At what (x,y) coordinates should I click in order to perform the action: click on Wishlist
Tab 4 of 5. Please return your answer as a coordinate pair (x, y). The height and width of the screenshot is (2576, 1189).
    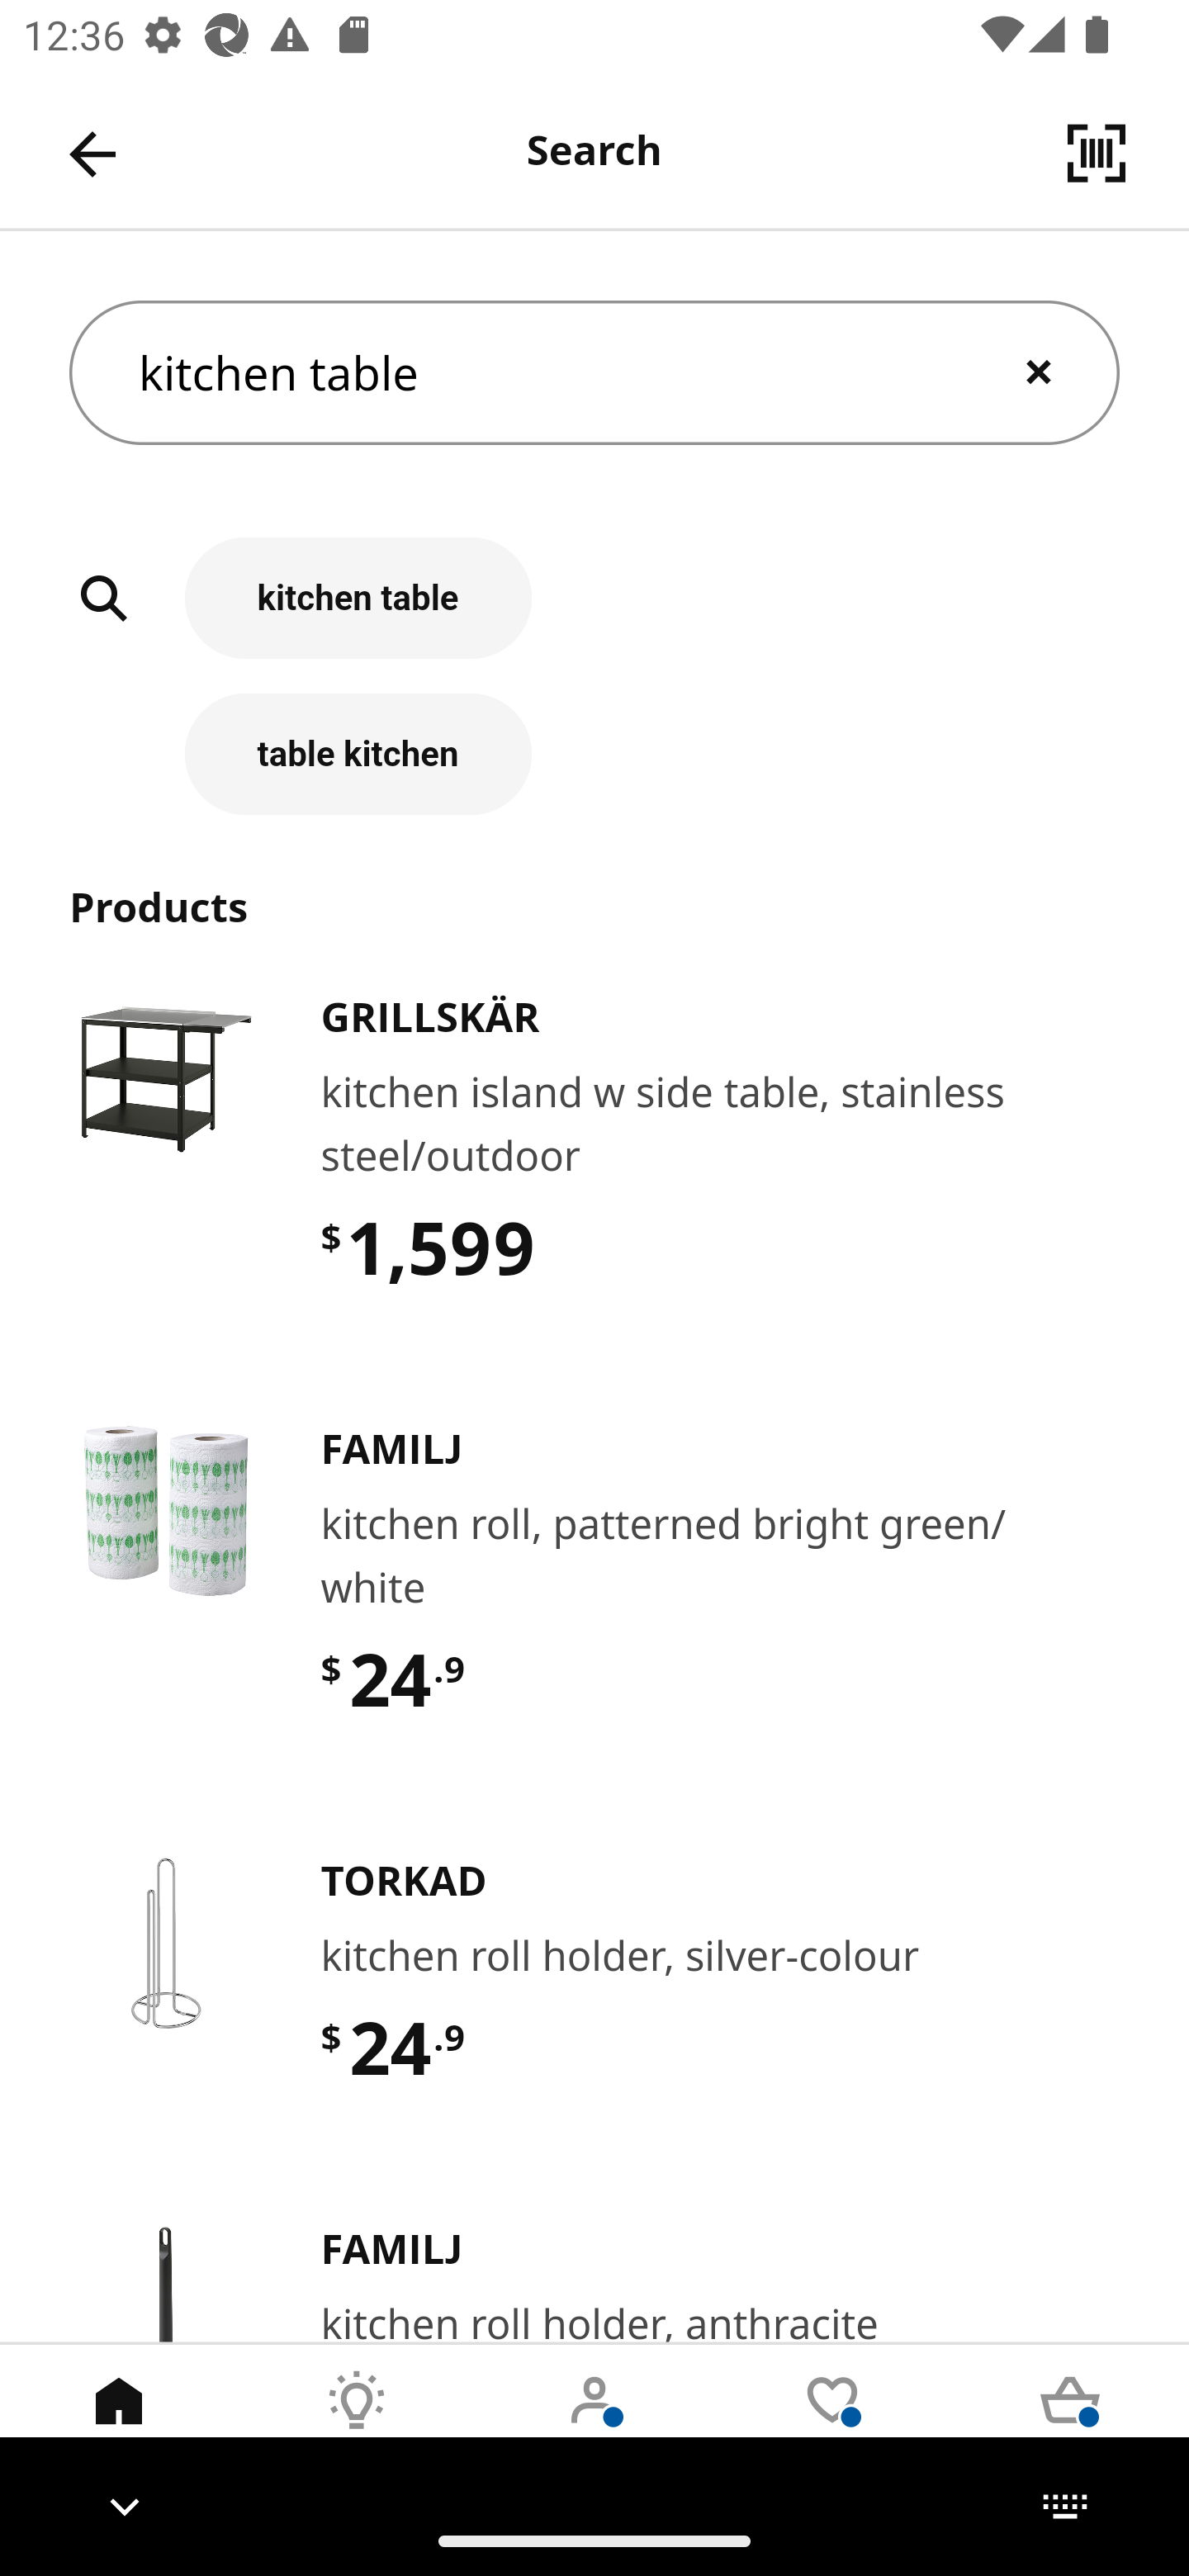
    Looking at the image, I should click on (832, 2425).